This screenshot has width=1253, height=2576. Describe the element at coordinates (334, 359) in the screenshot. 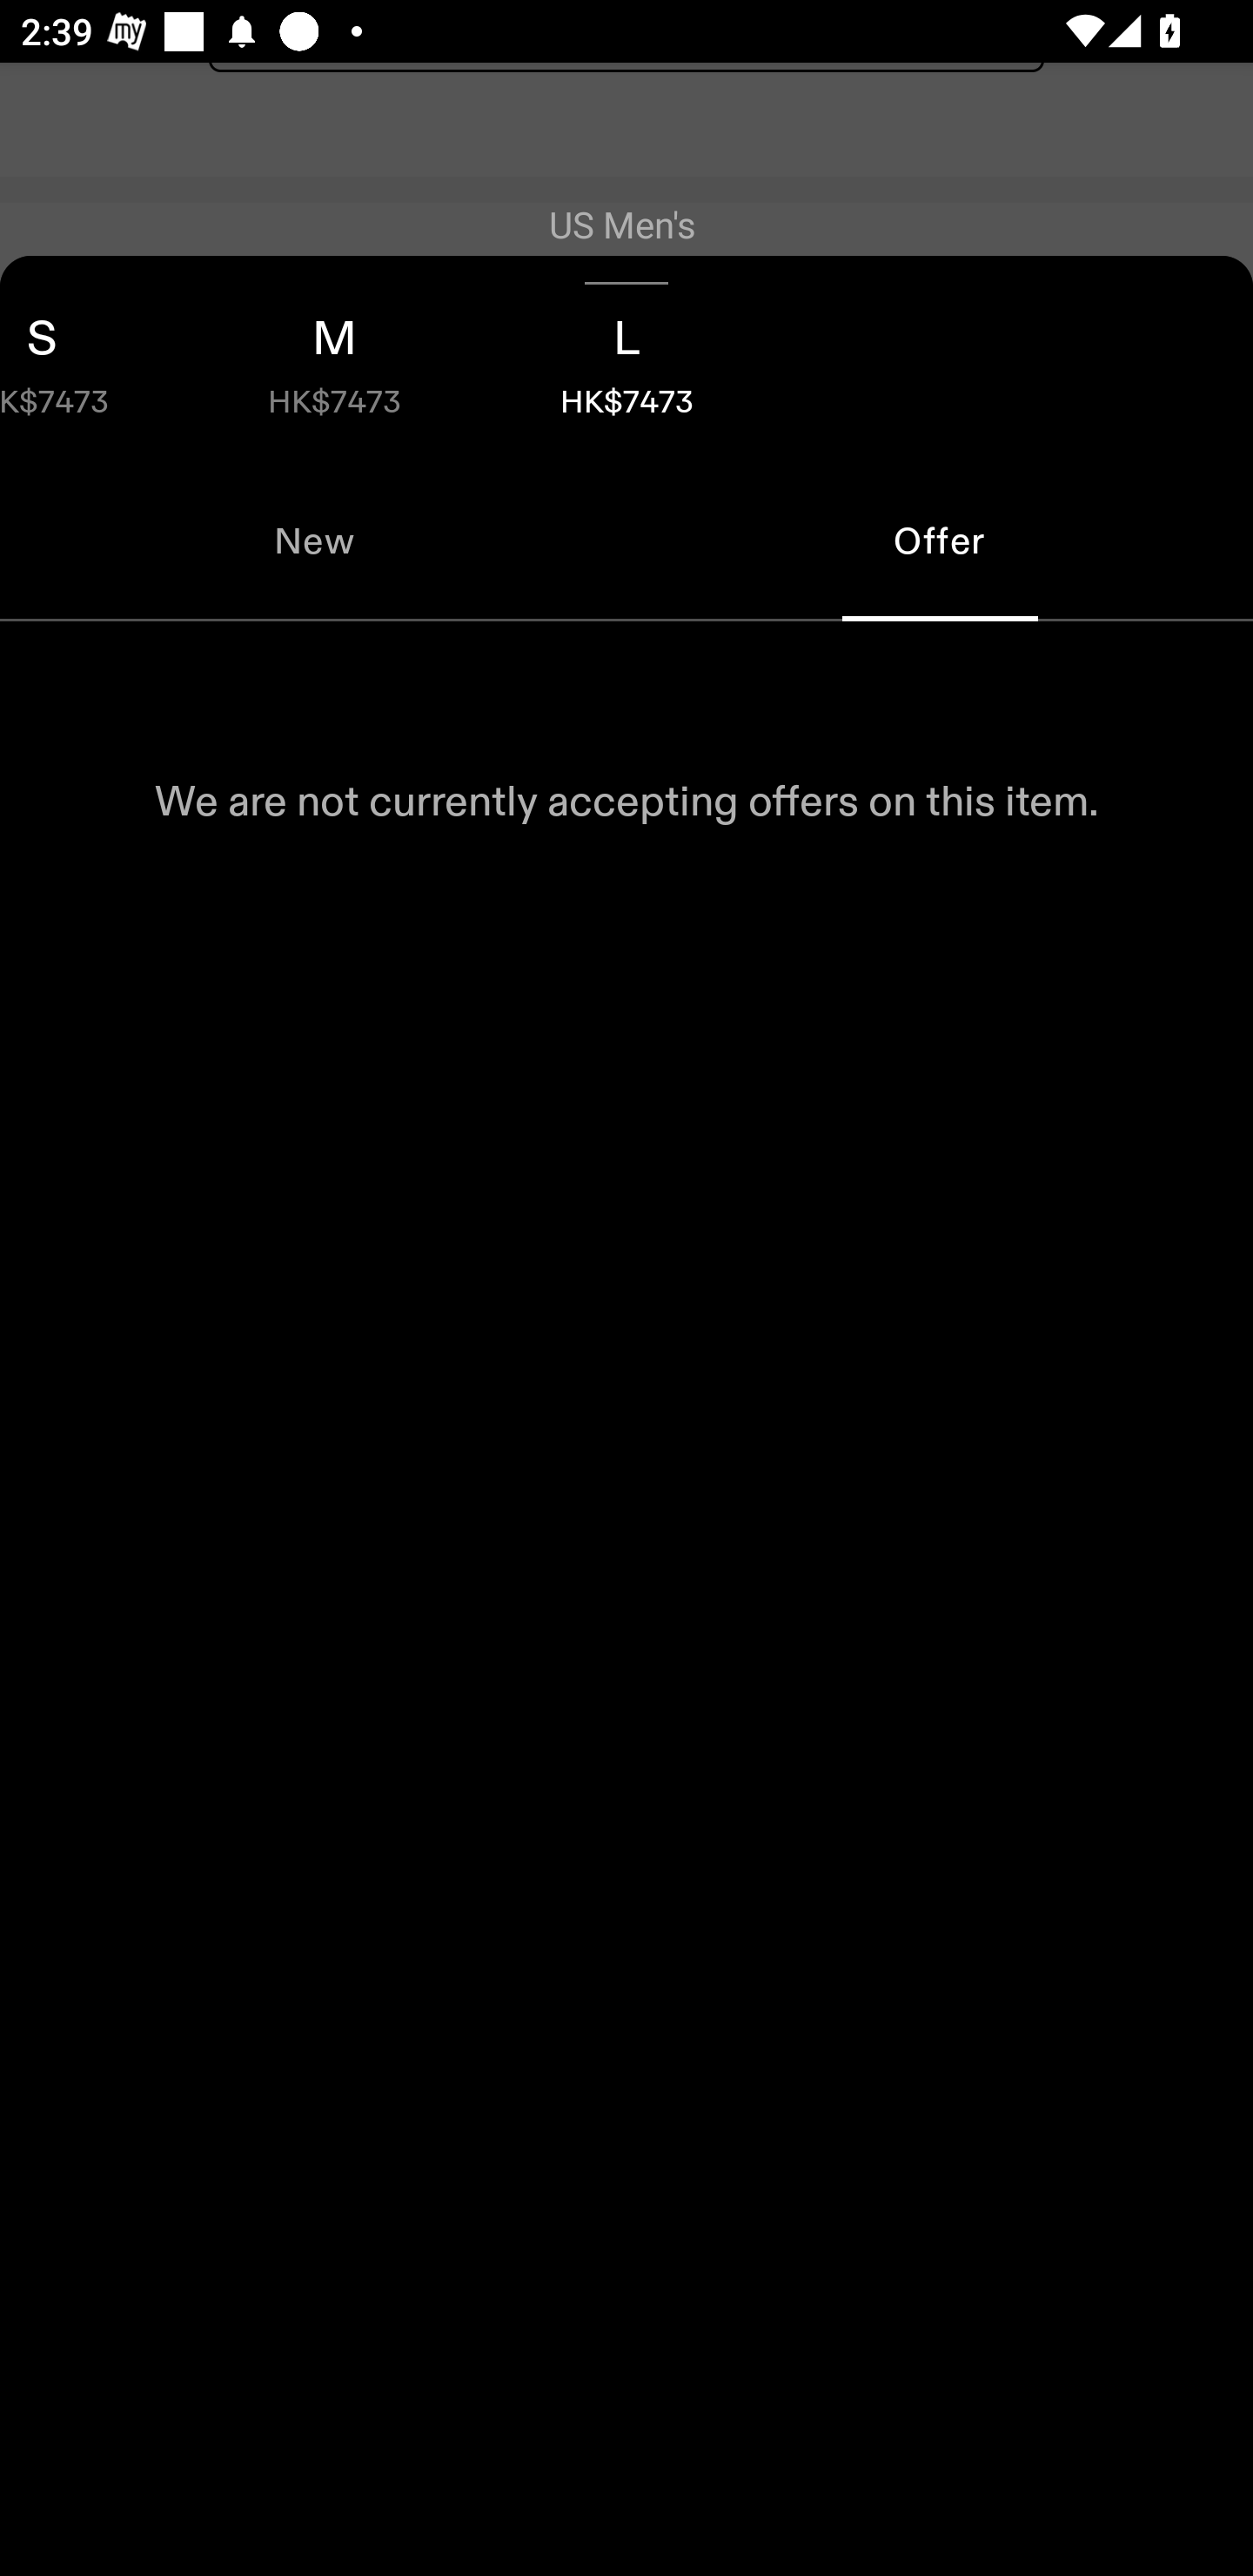

I see `M HK$7473` at that location.